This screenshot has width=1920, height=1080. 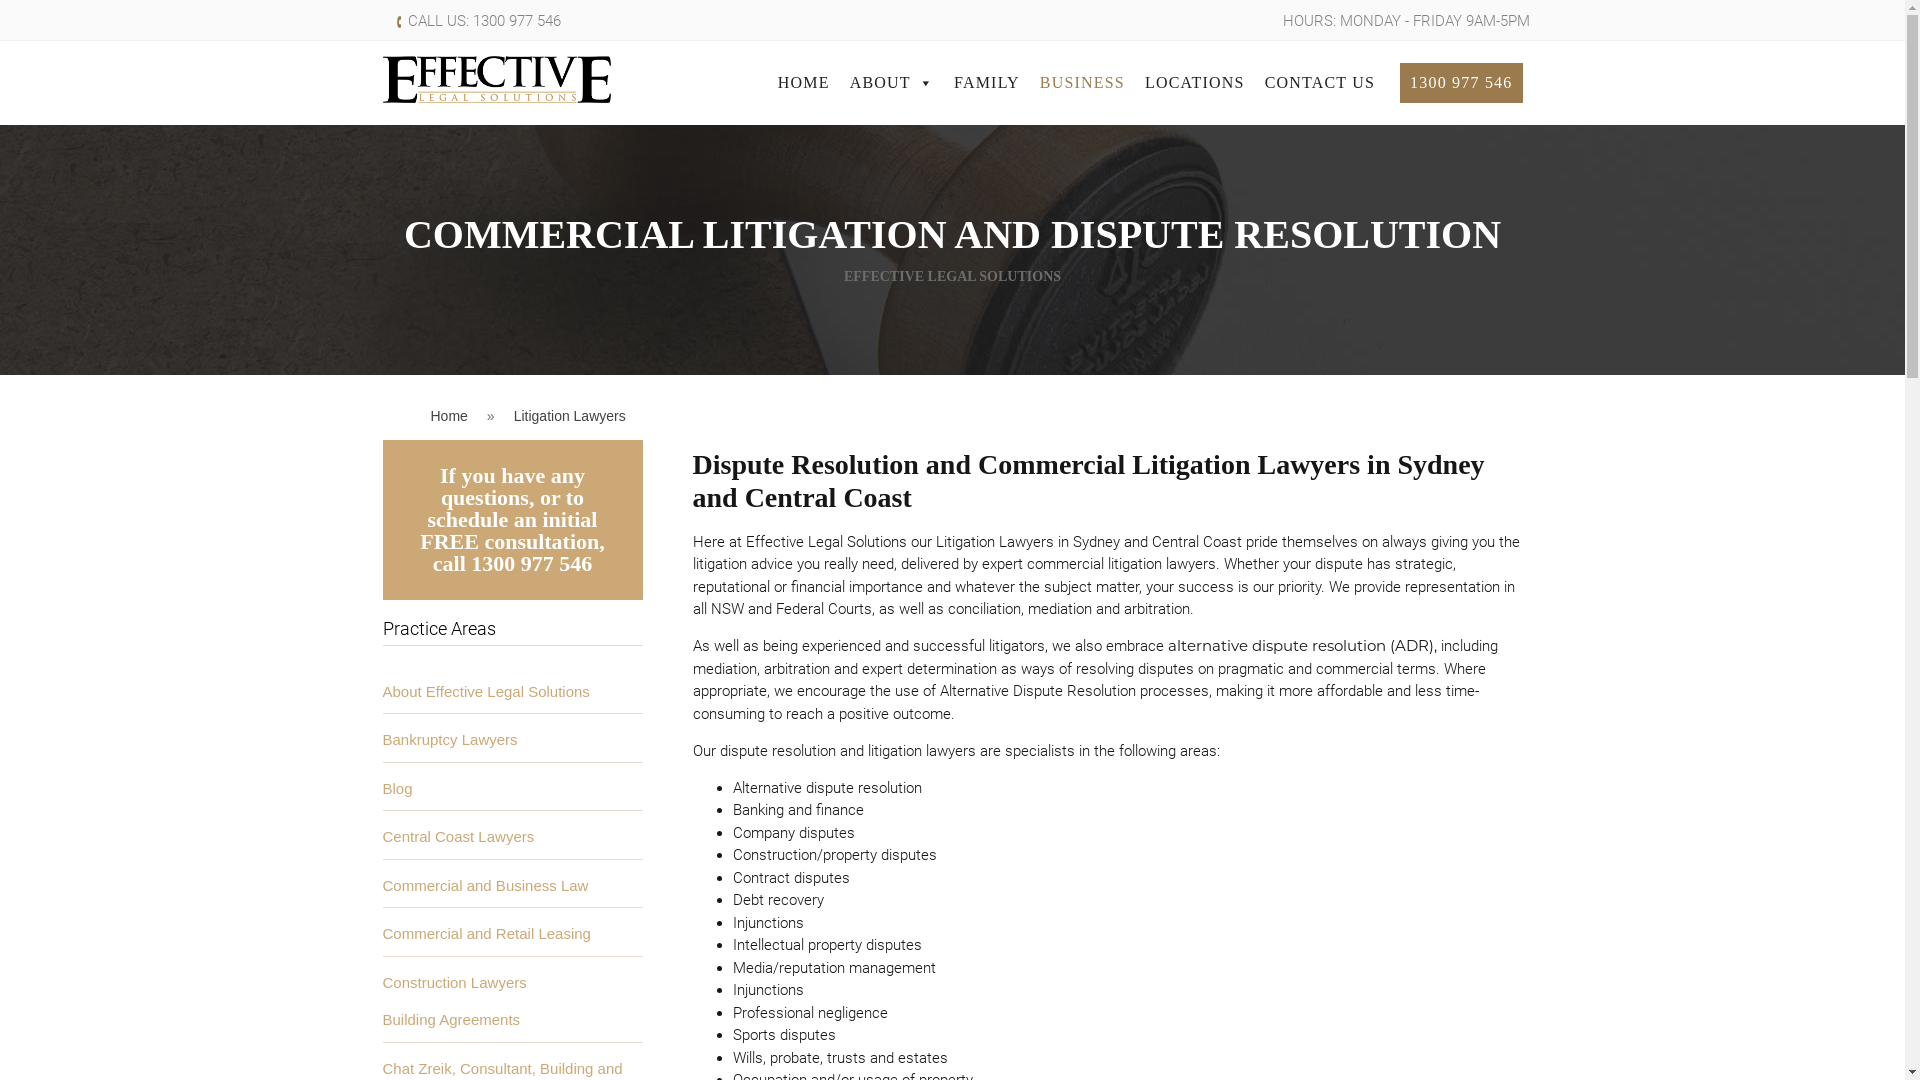 What do you see at coordinates (485, 885) in the screenshot?
I see `Commercial and Business Law` at bounding box center [485, 885].